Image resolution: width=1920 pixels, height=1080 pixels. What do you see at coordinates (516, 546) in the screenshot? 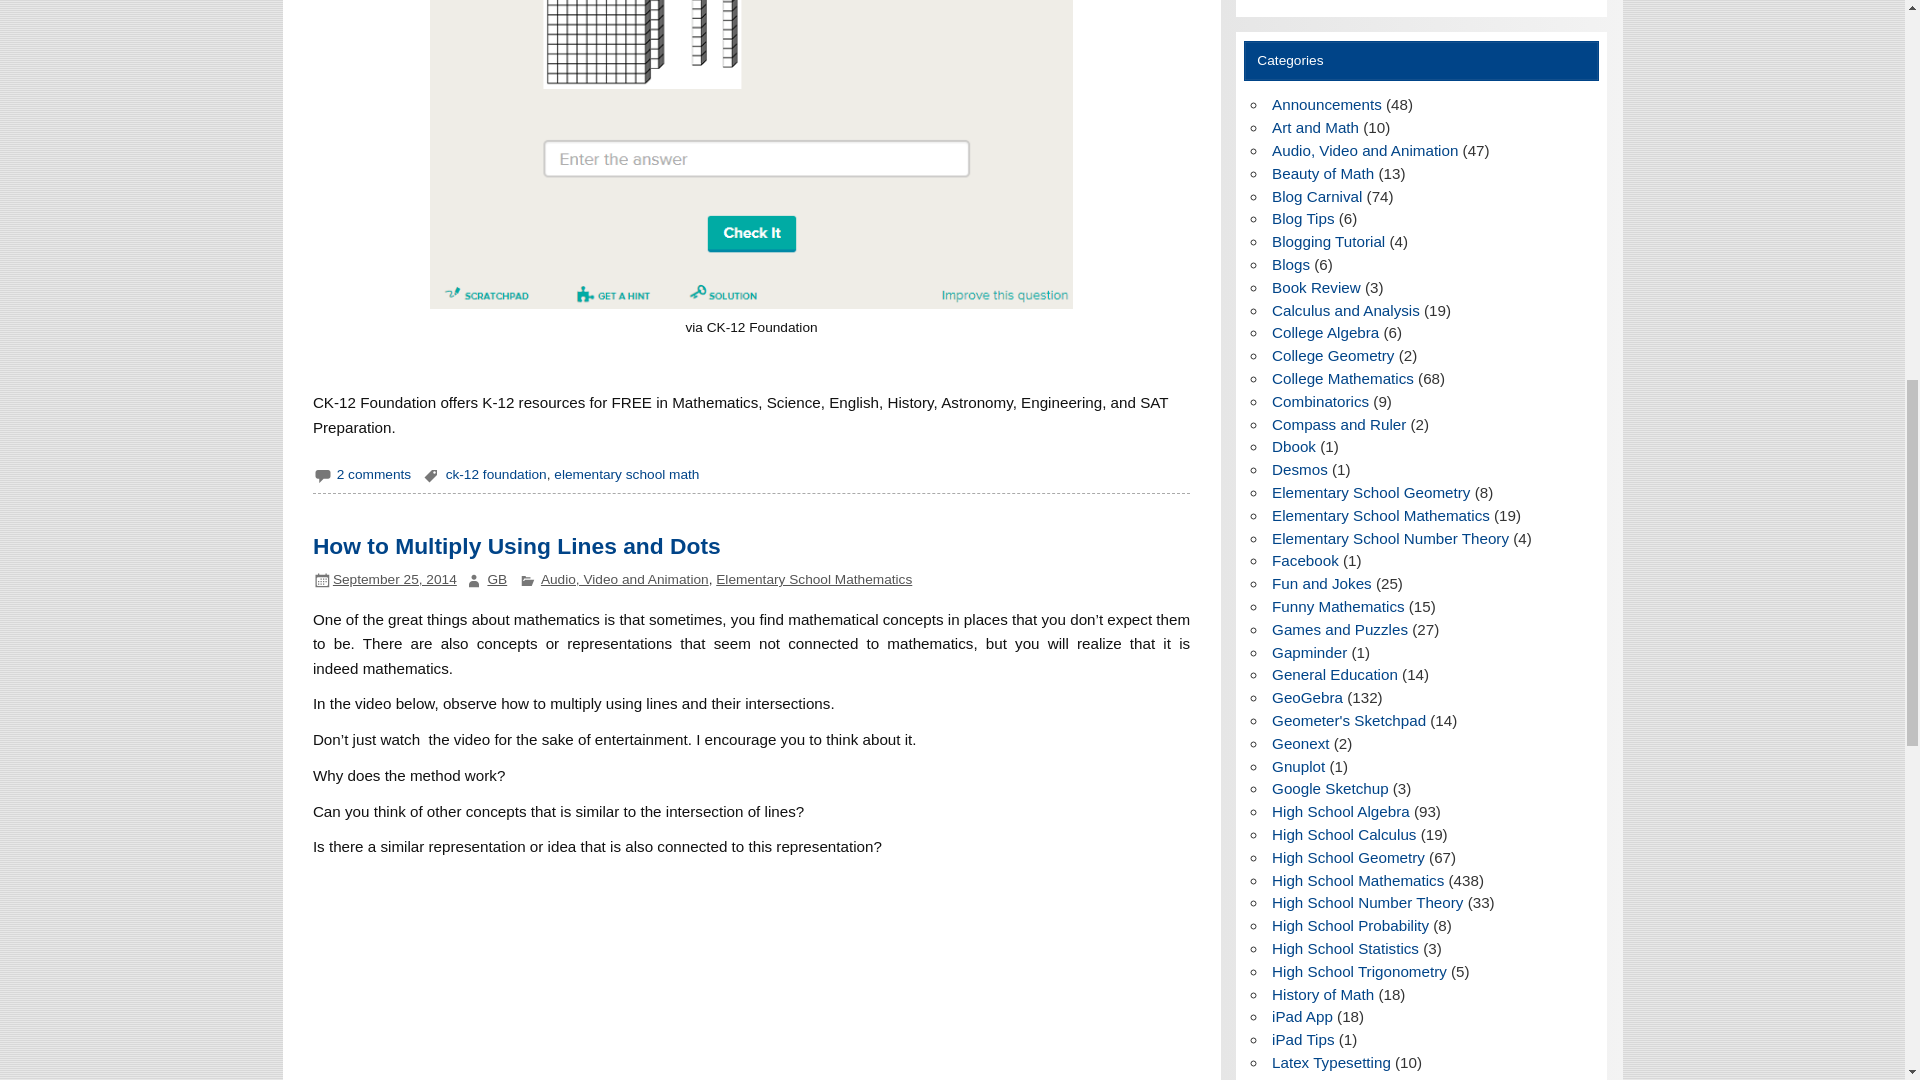
I see `How to Multiply Using Lines and Dots` at bounding box center [516, 546].